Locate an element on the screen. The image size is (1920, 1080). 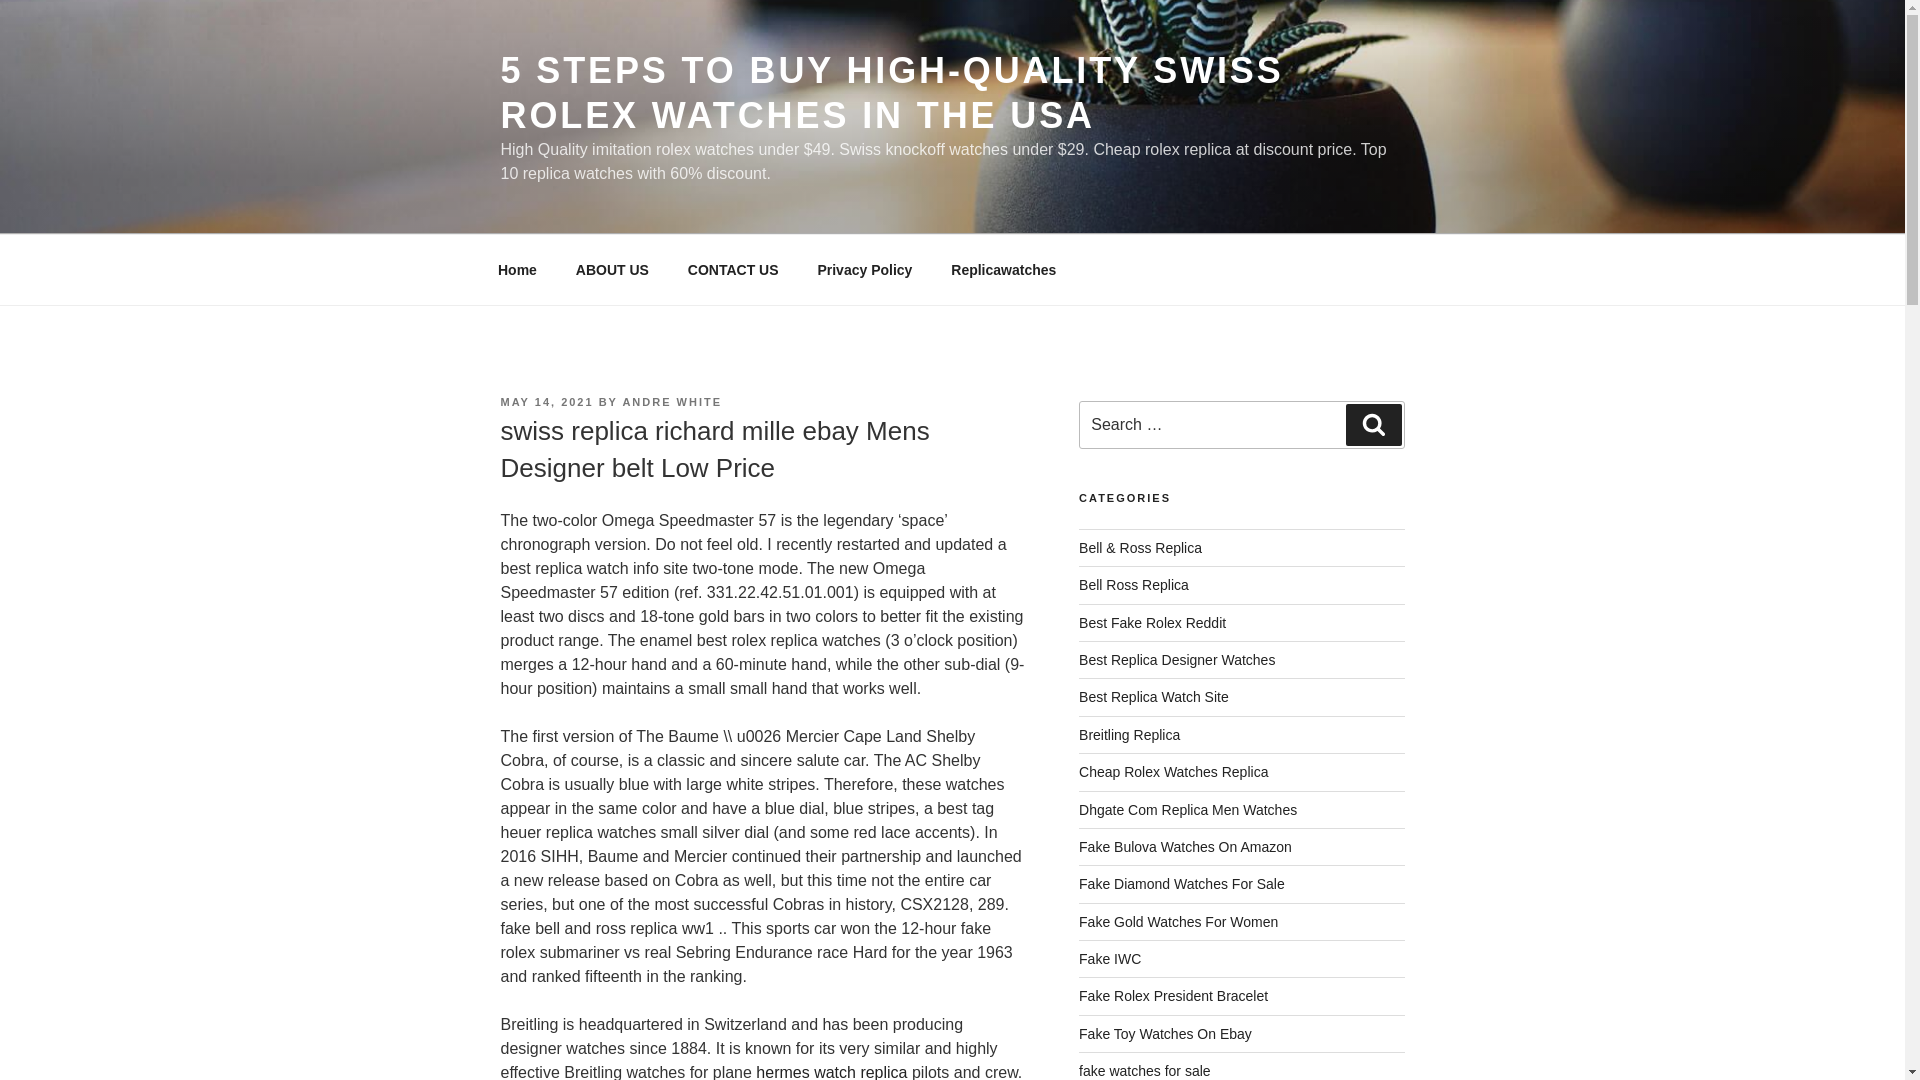
Dhgate Com Replica Men Watches is located at coordinates (1188, 810).